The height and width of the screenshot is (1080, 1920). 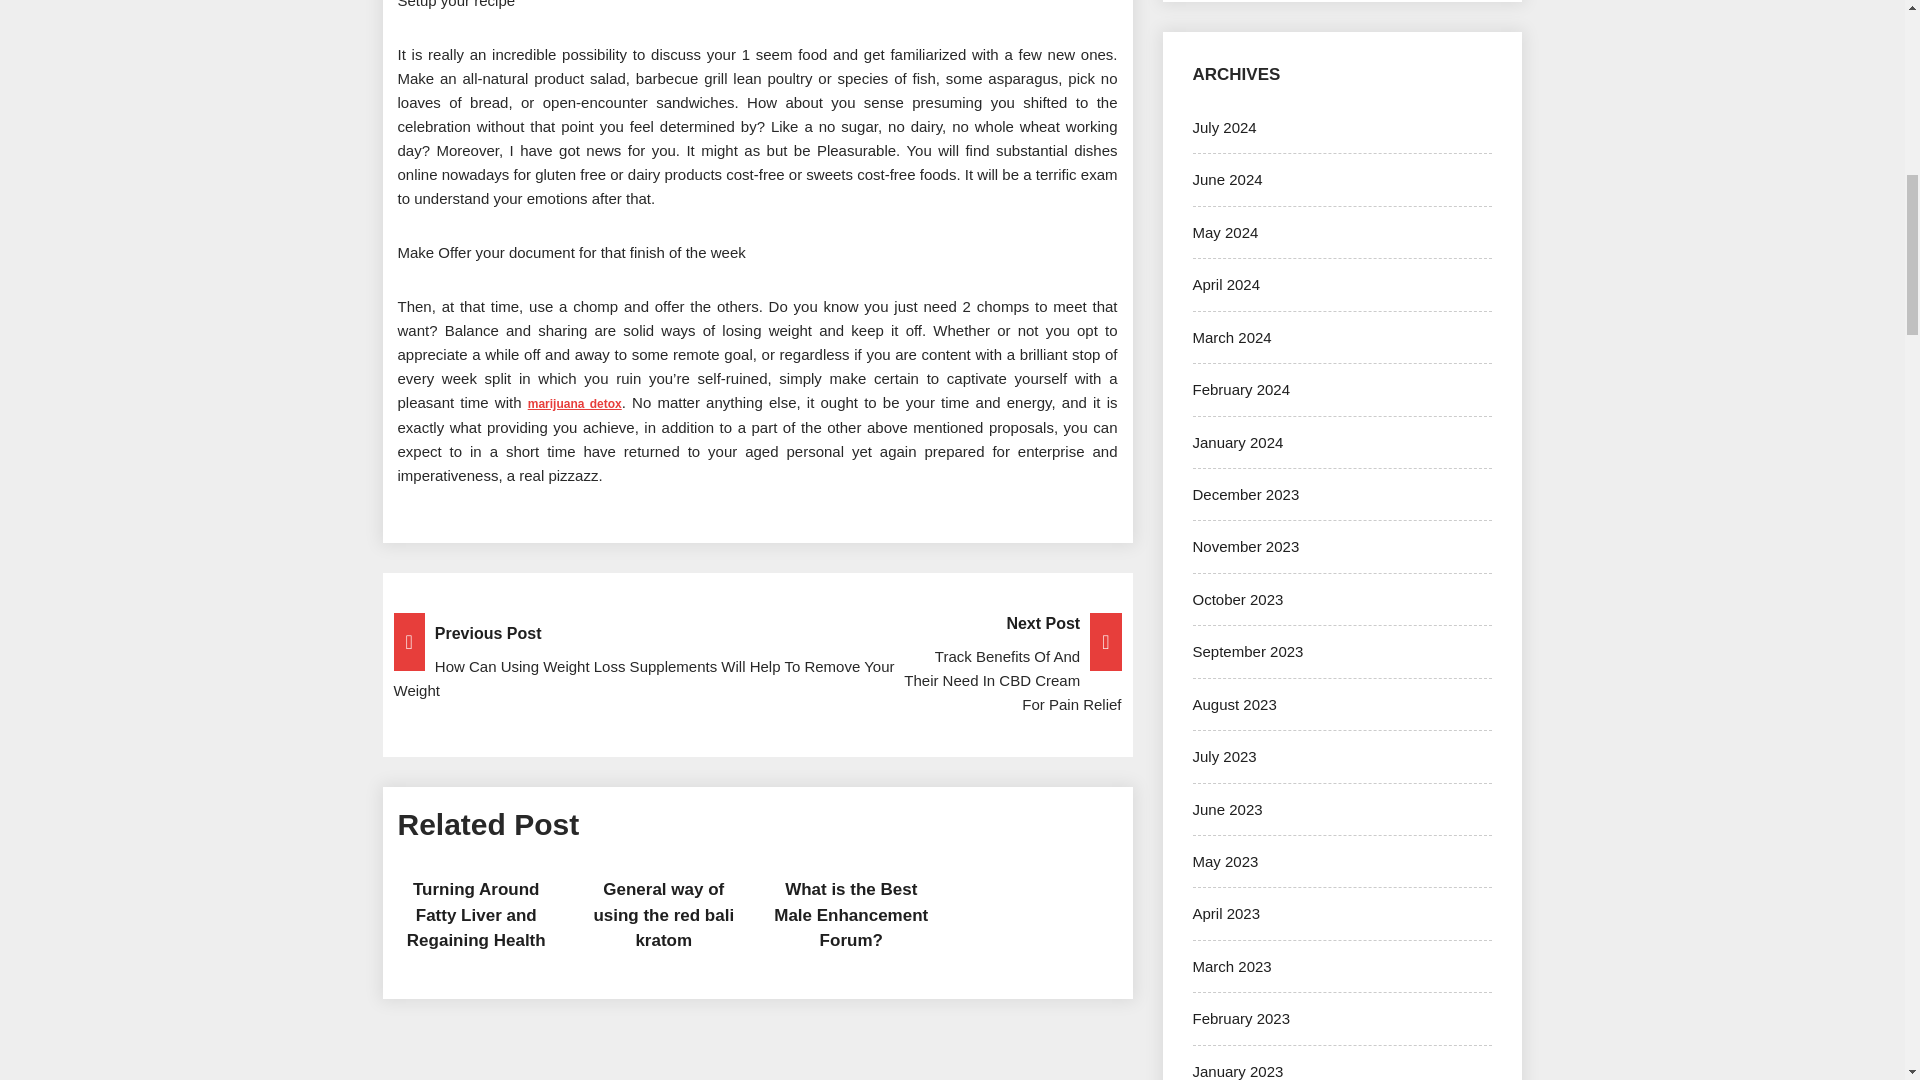 I want to click on February 2024, so click(x=1241, y=390).